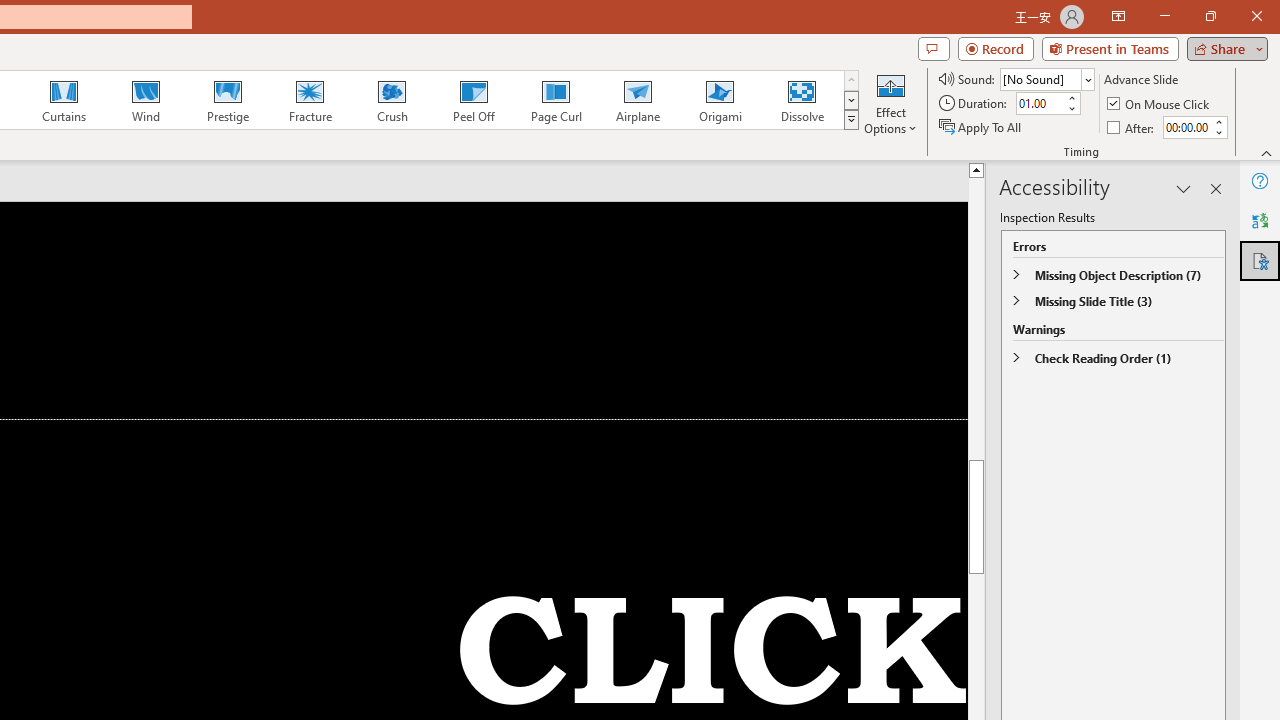  Describe the element at coordinates (1132, 126) in the screenshot. I see `After` at that location.